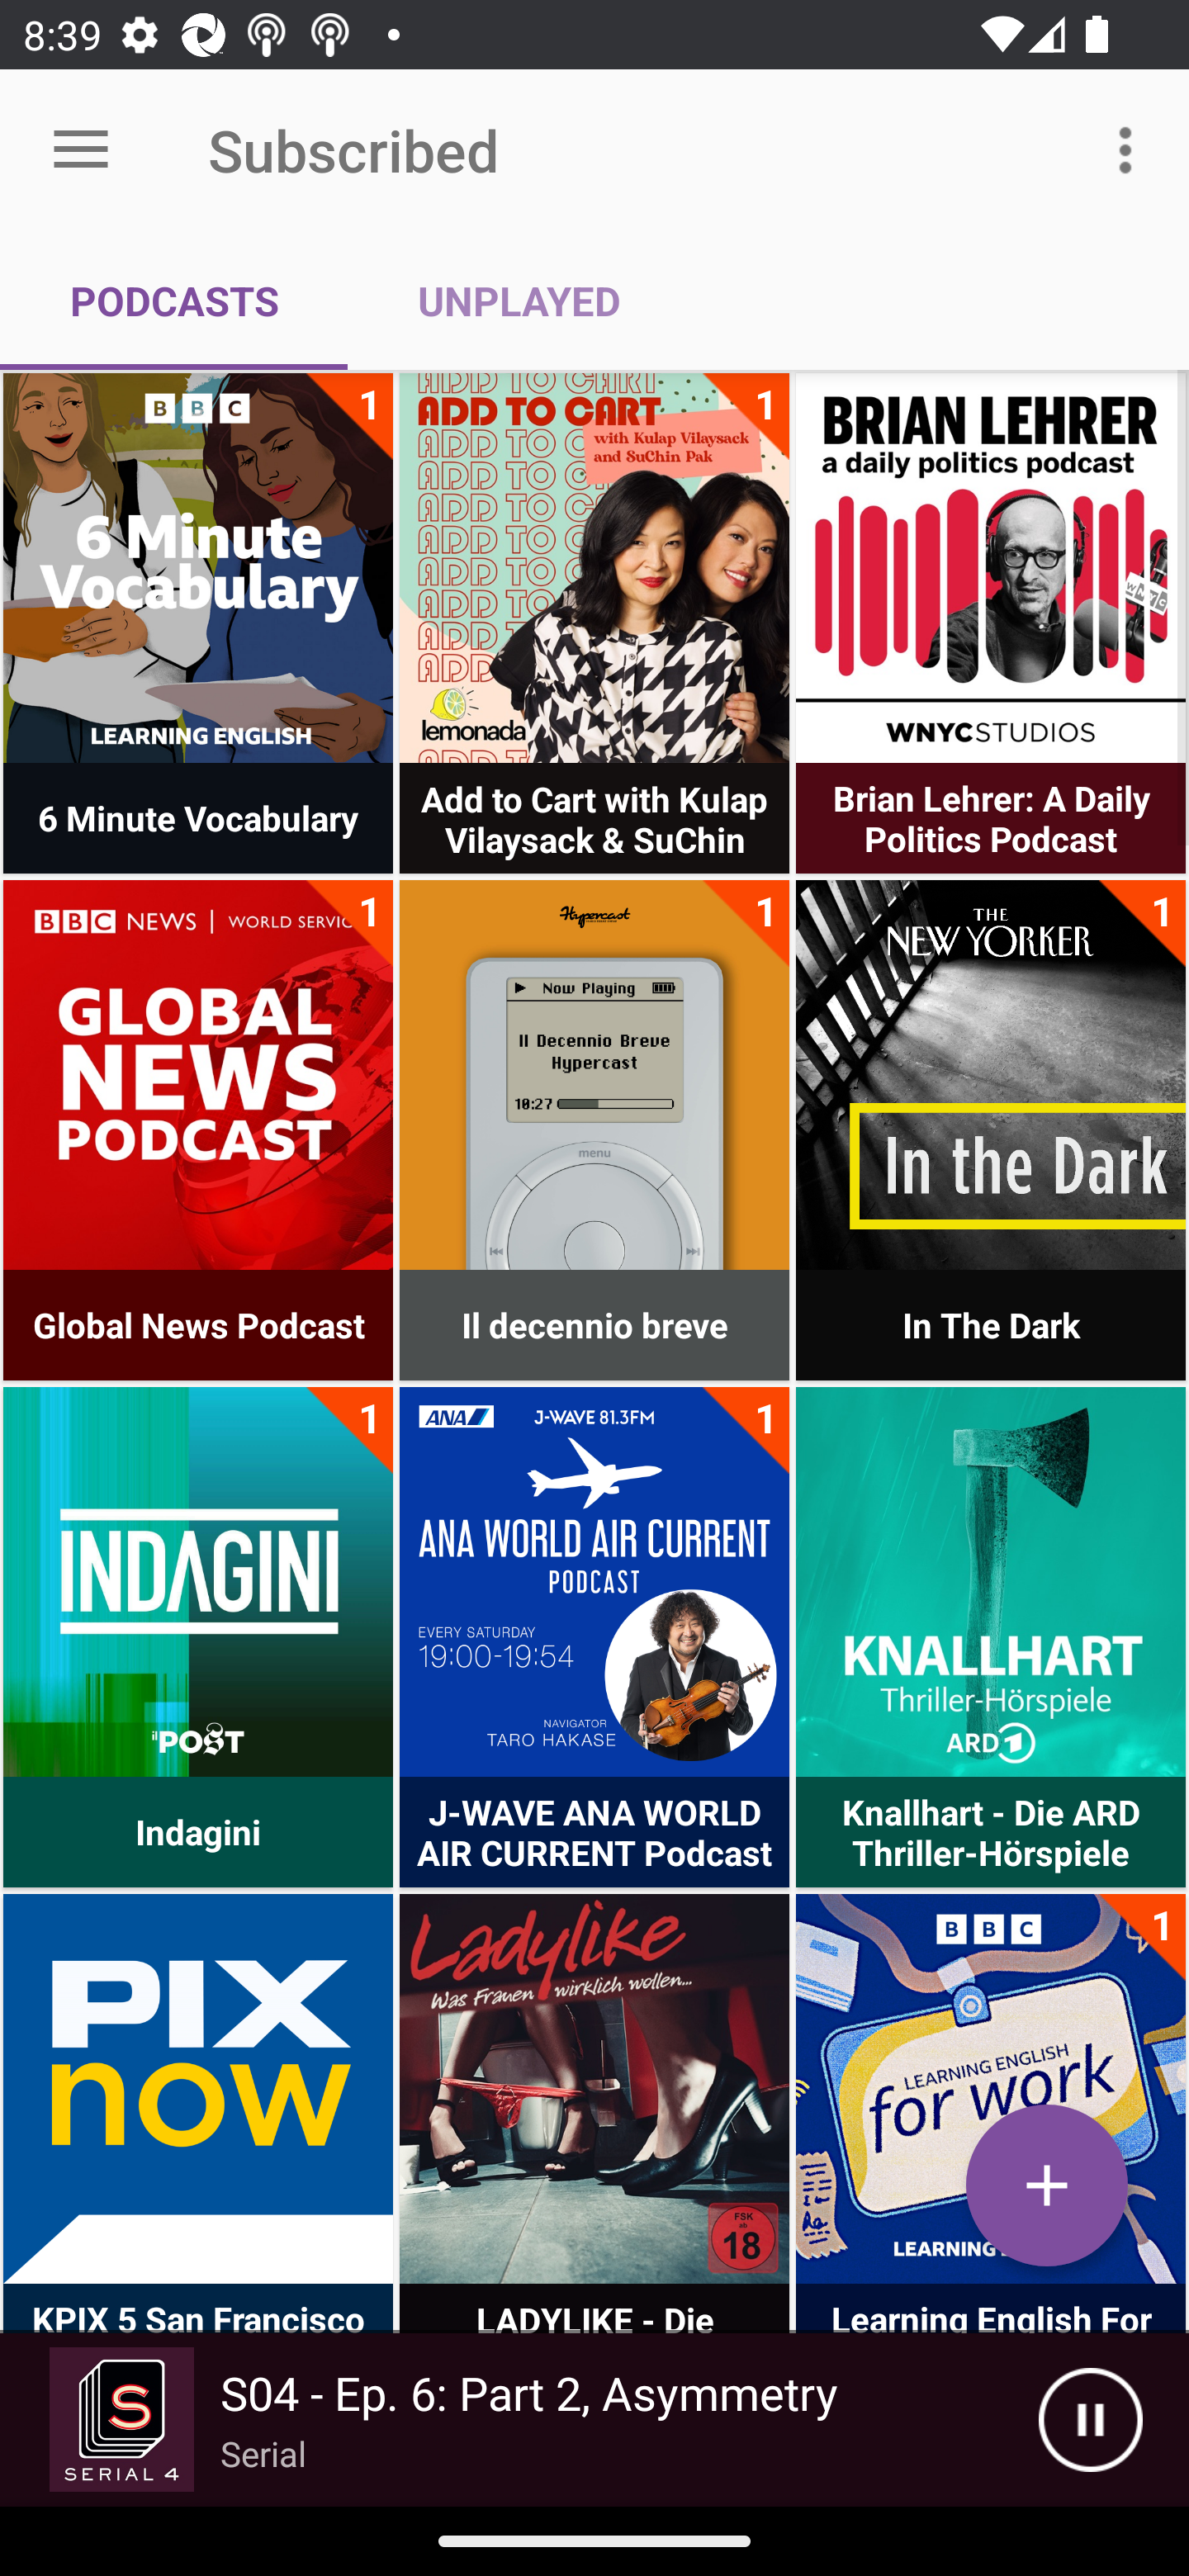 This screenshot has height=2576, width=1189. What do you see at coordinates (198, 1075) in the screenshot?
I see `Global News Podcast` at bounding box center [198, 1075].